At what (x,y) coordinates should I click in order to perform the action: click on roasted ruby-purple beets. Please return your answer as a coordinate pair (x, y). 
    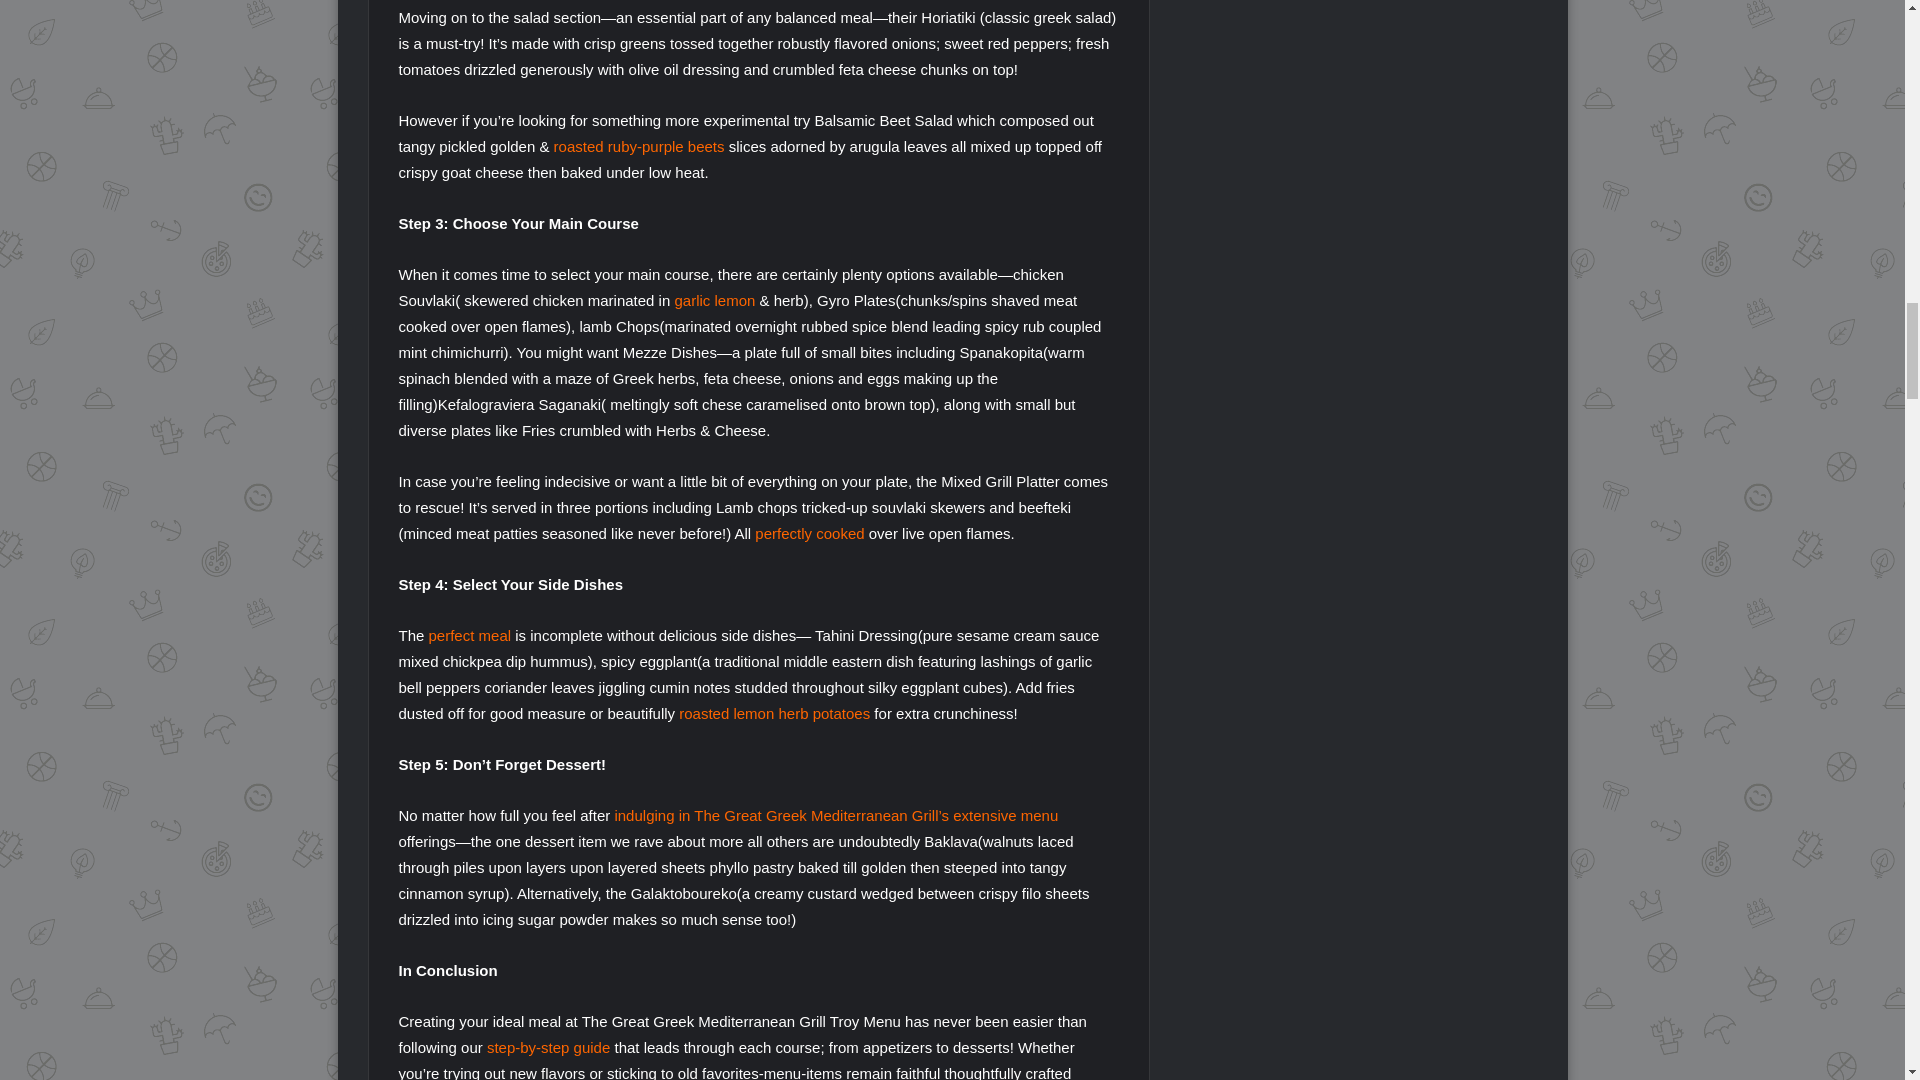
    Looking at the image, I should click on (640, 146).